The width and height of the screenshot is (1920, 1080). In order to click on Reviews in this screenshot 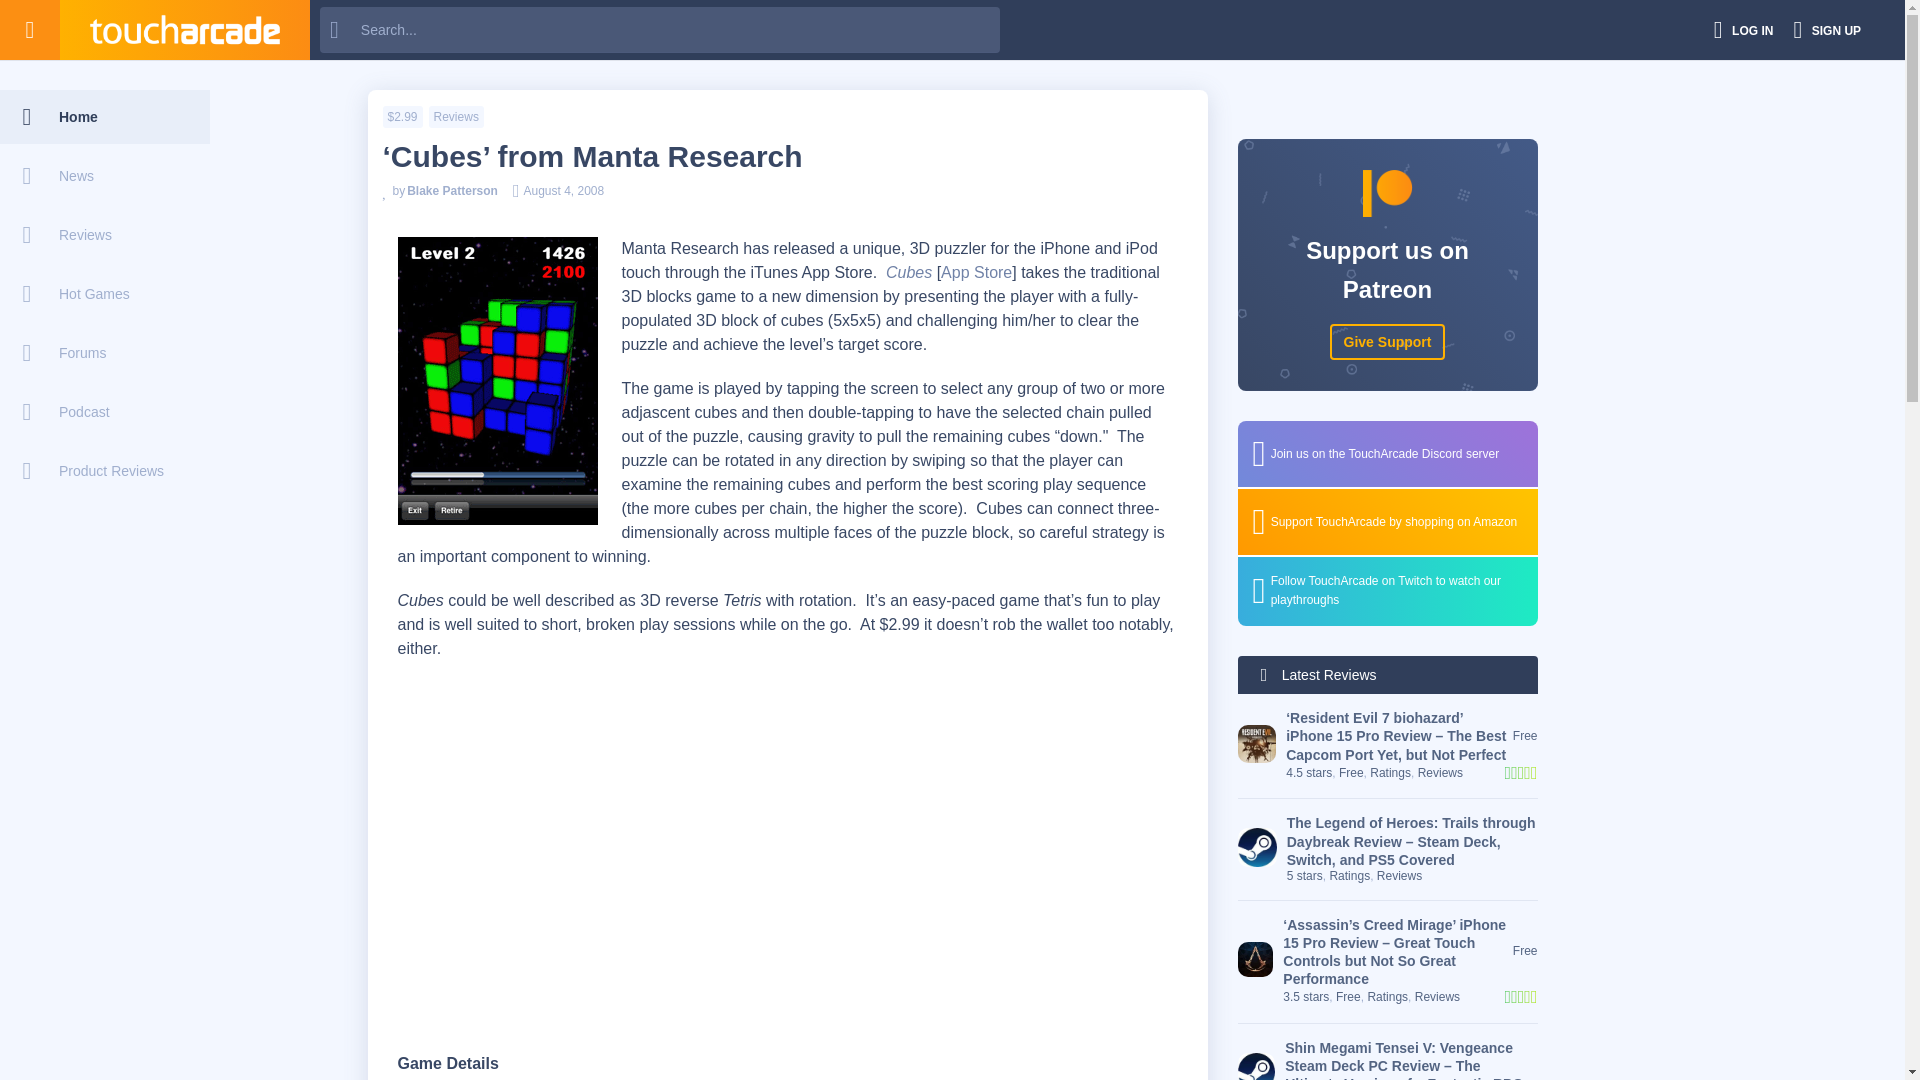, I will do `click(104, 235)`.